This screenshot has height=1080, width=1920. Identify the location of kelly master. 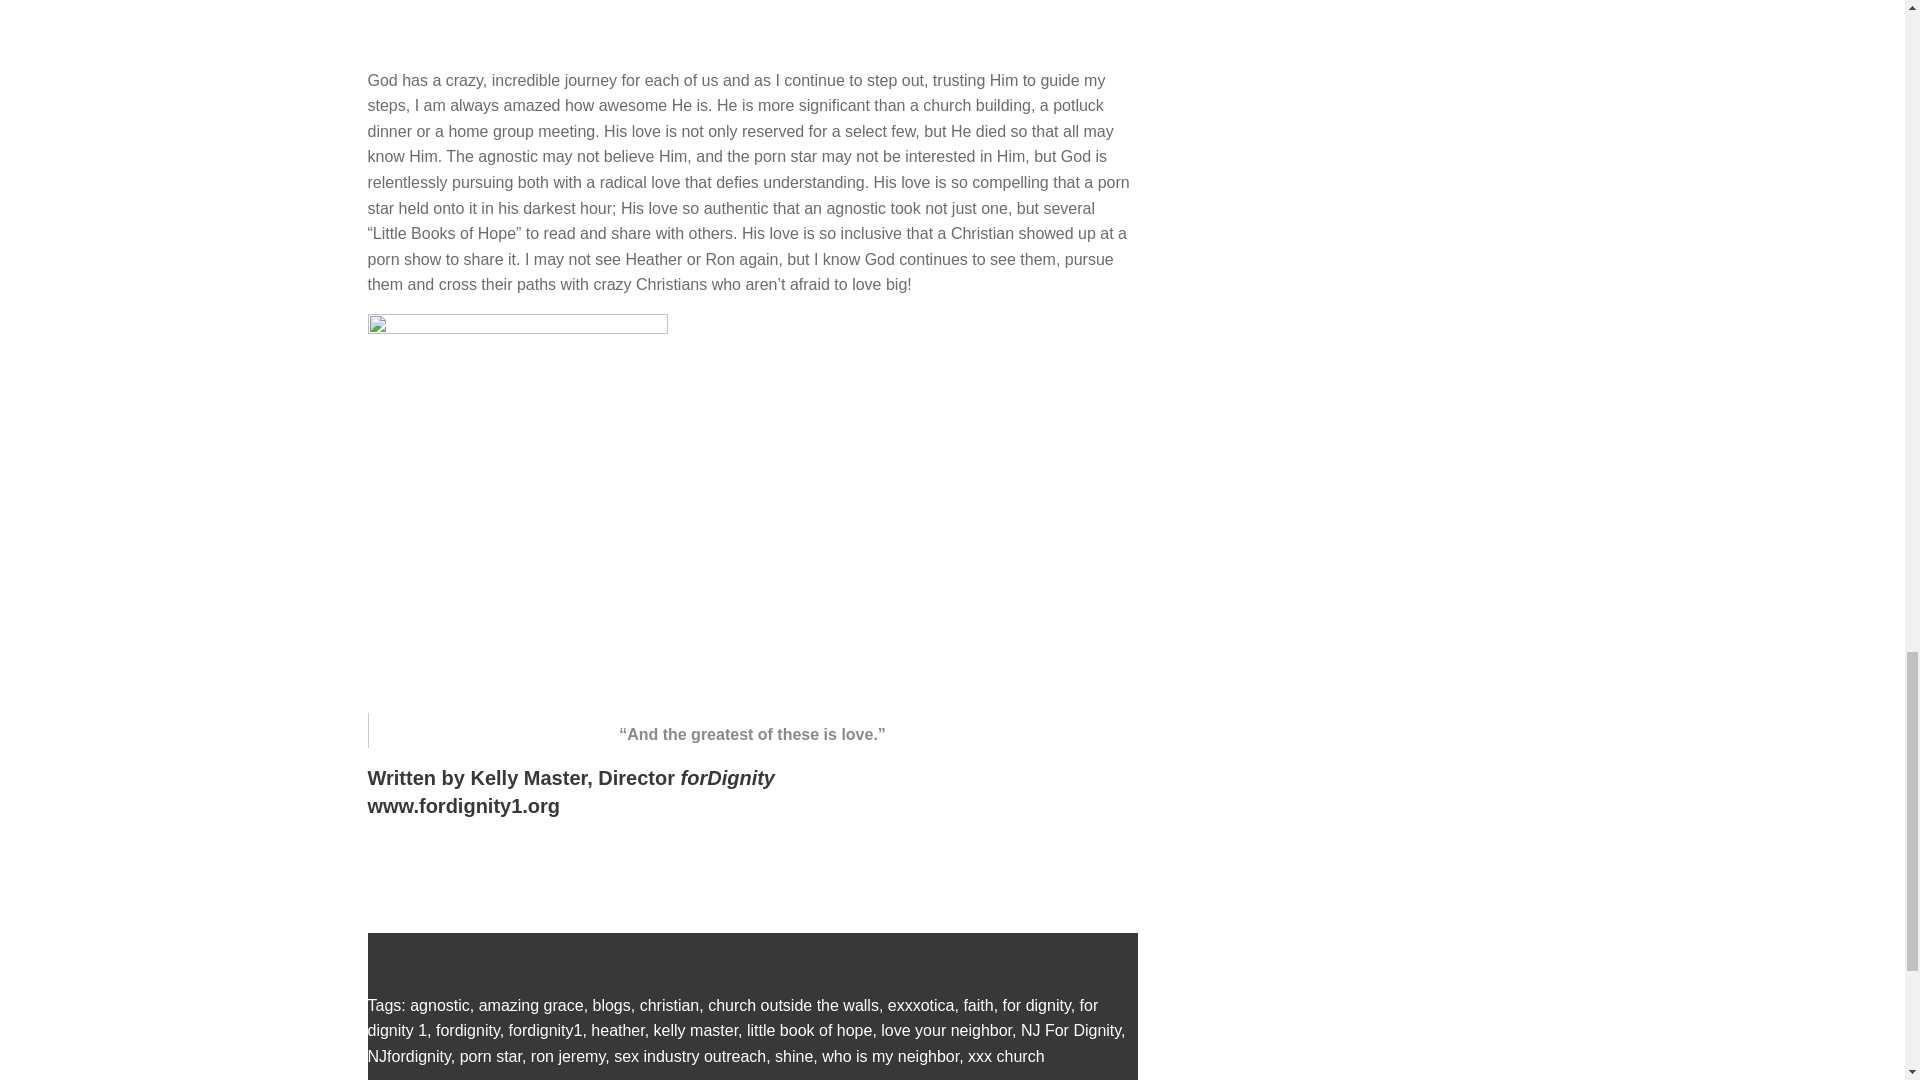
(696, 1030).